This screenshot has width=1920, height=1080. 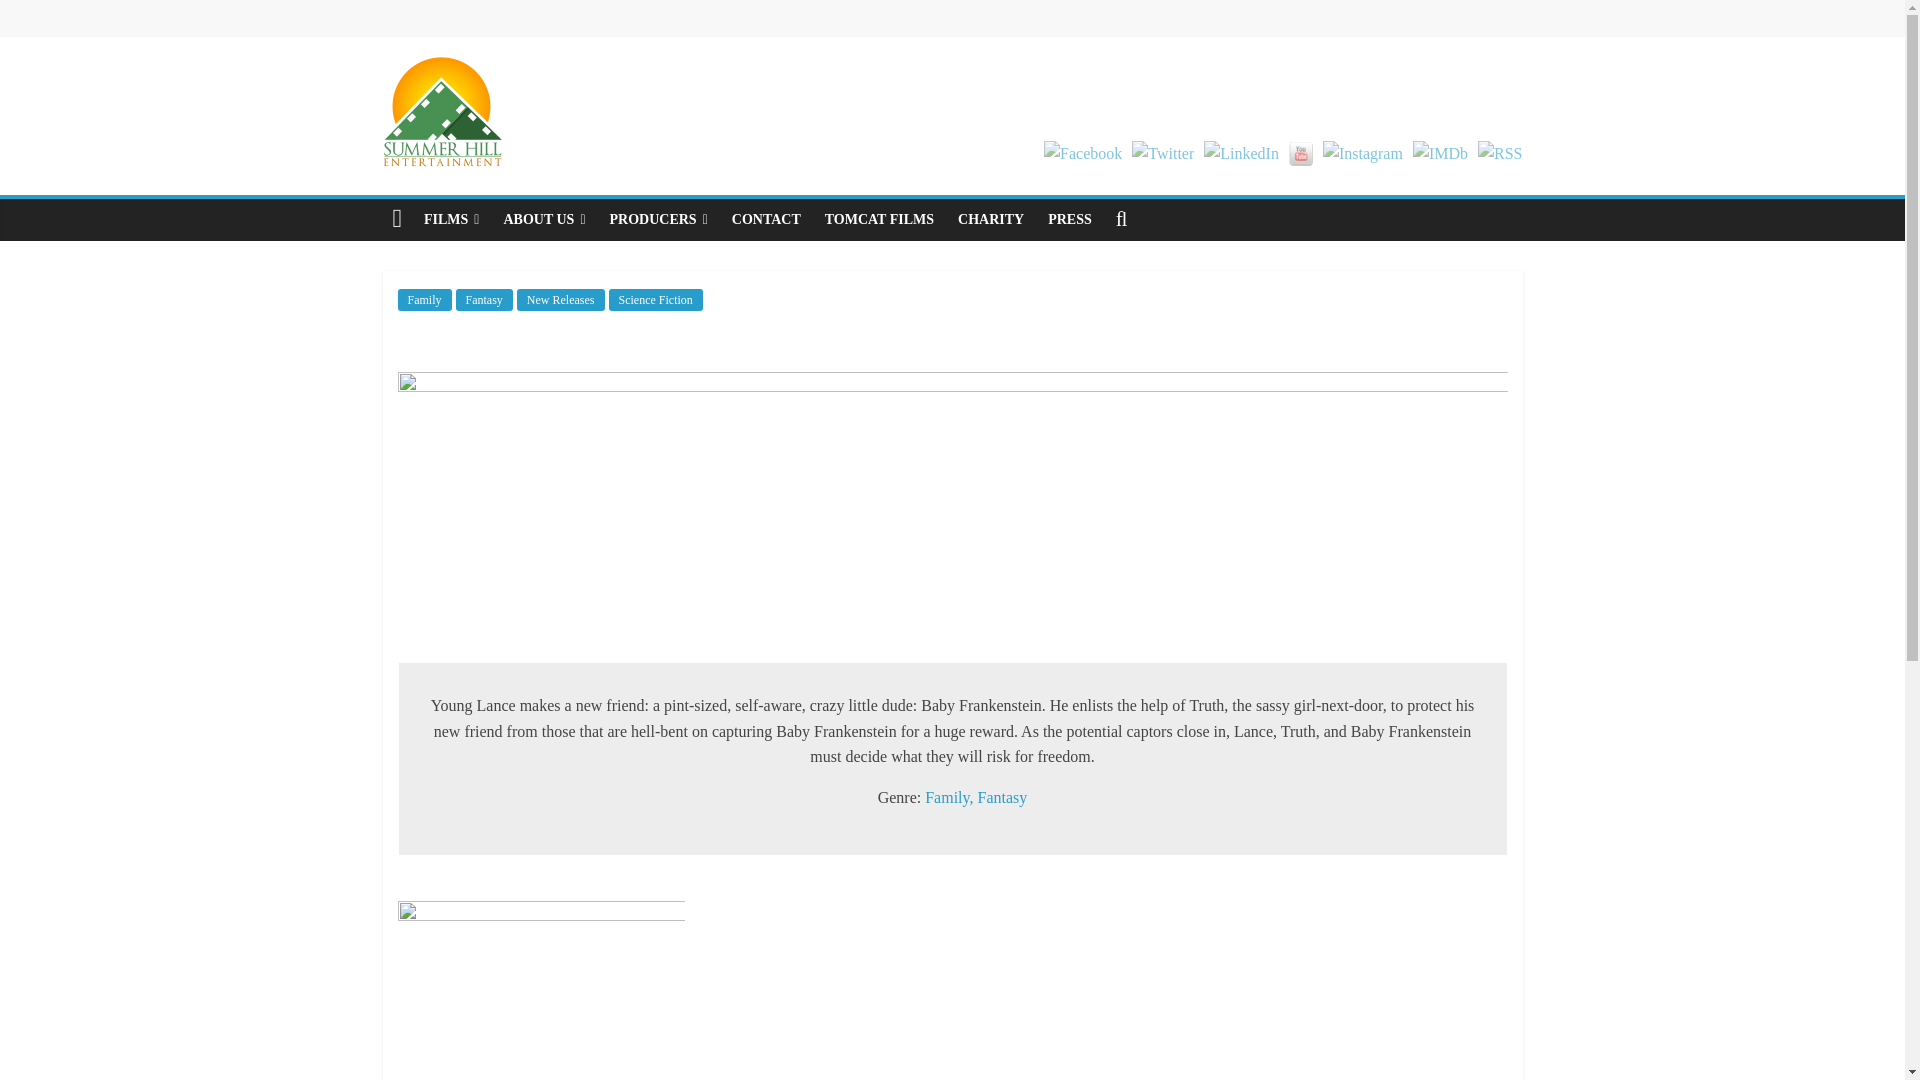 I want to click on  RSS, so click(x=1500, y=154).